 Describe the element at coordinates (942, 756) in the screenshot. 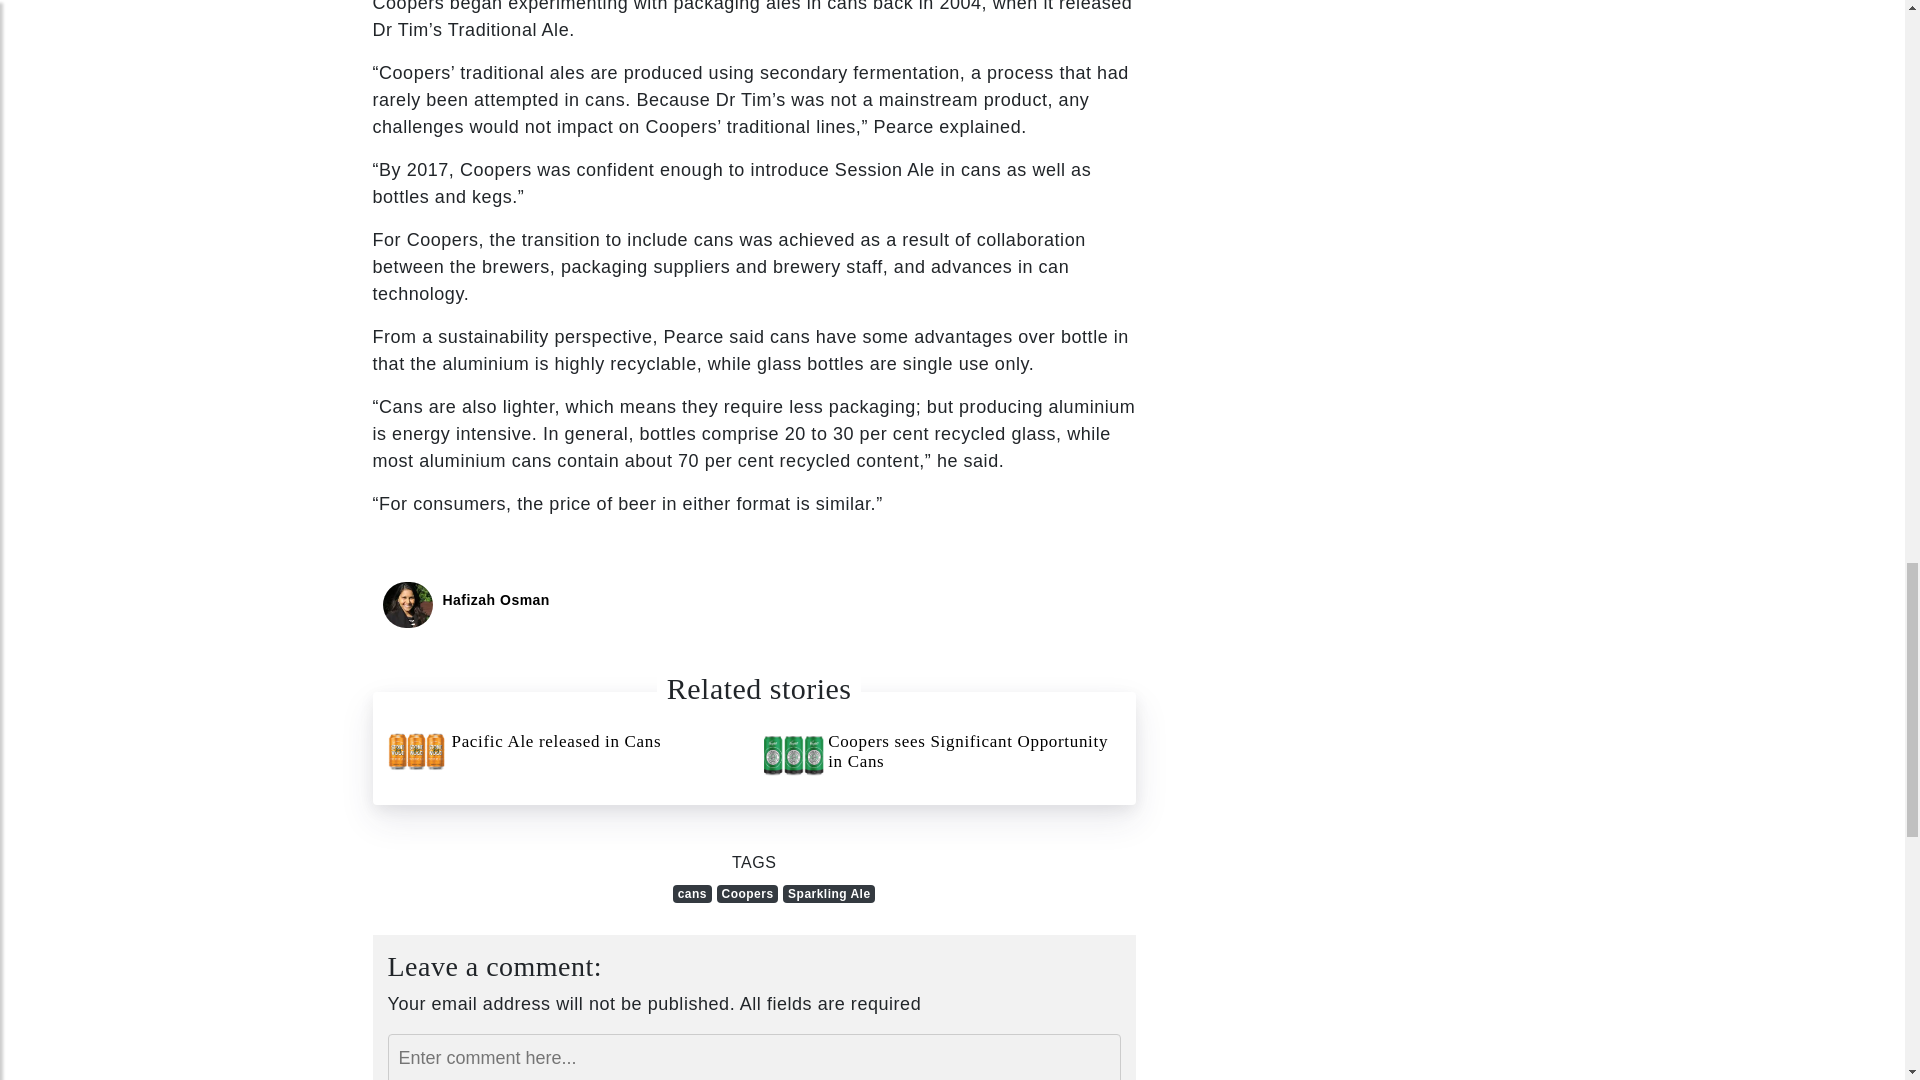

I see `Coopers sees Significant Opportunity in Cans` at that location.